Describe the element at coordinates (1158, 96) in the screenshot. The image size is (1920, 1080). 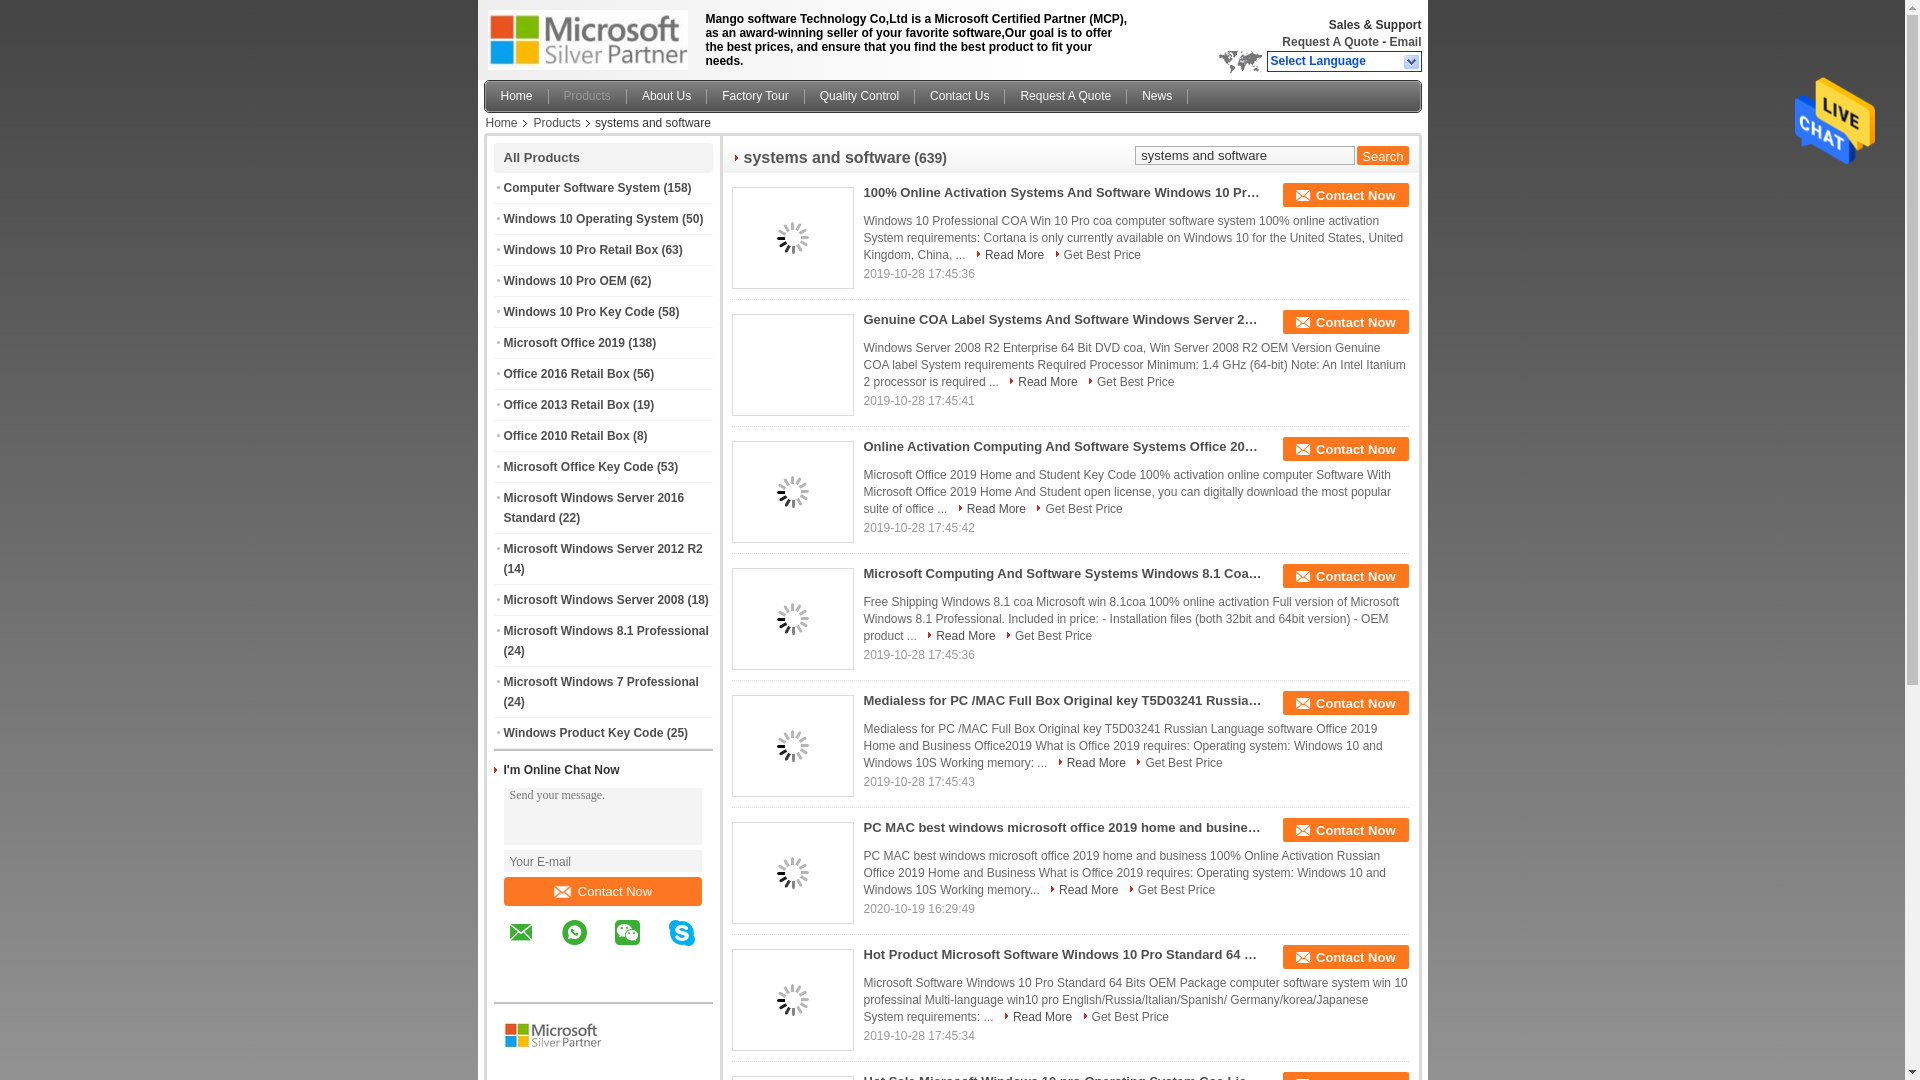
I see `News` at that location.